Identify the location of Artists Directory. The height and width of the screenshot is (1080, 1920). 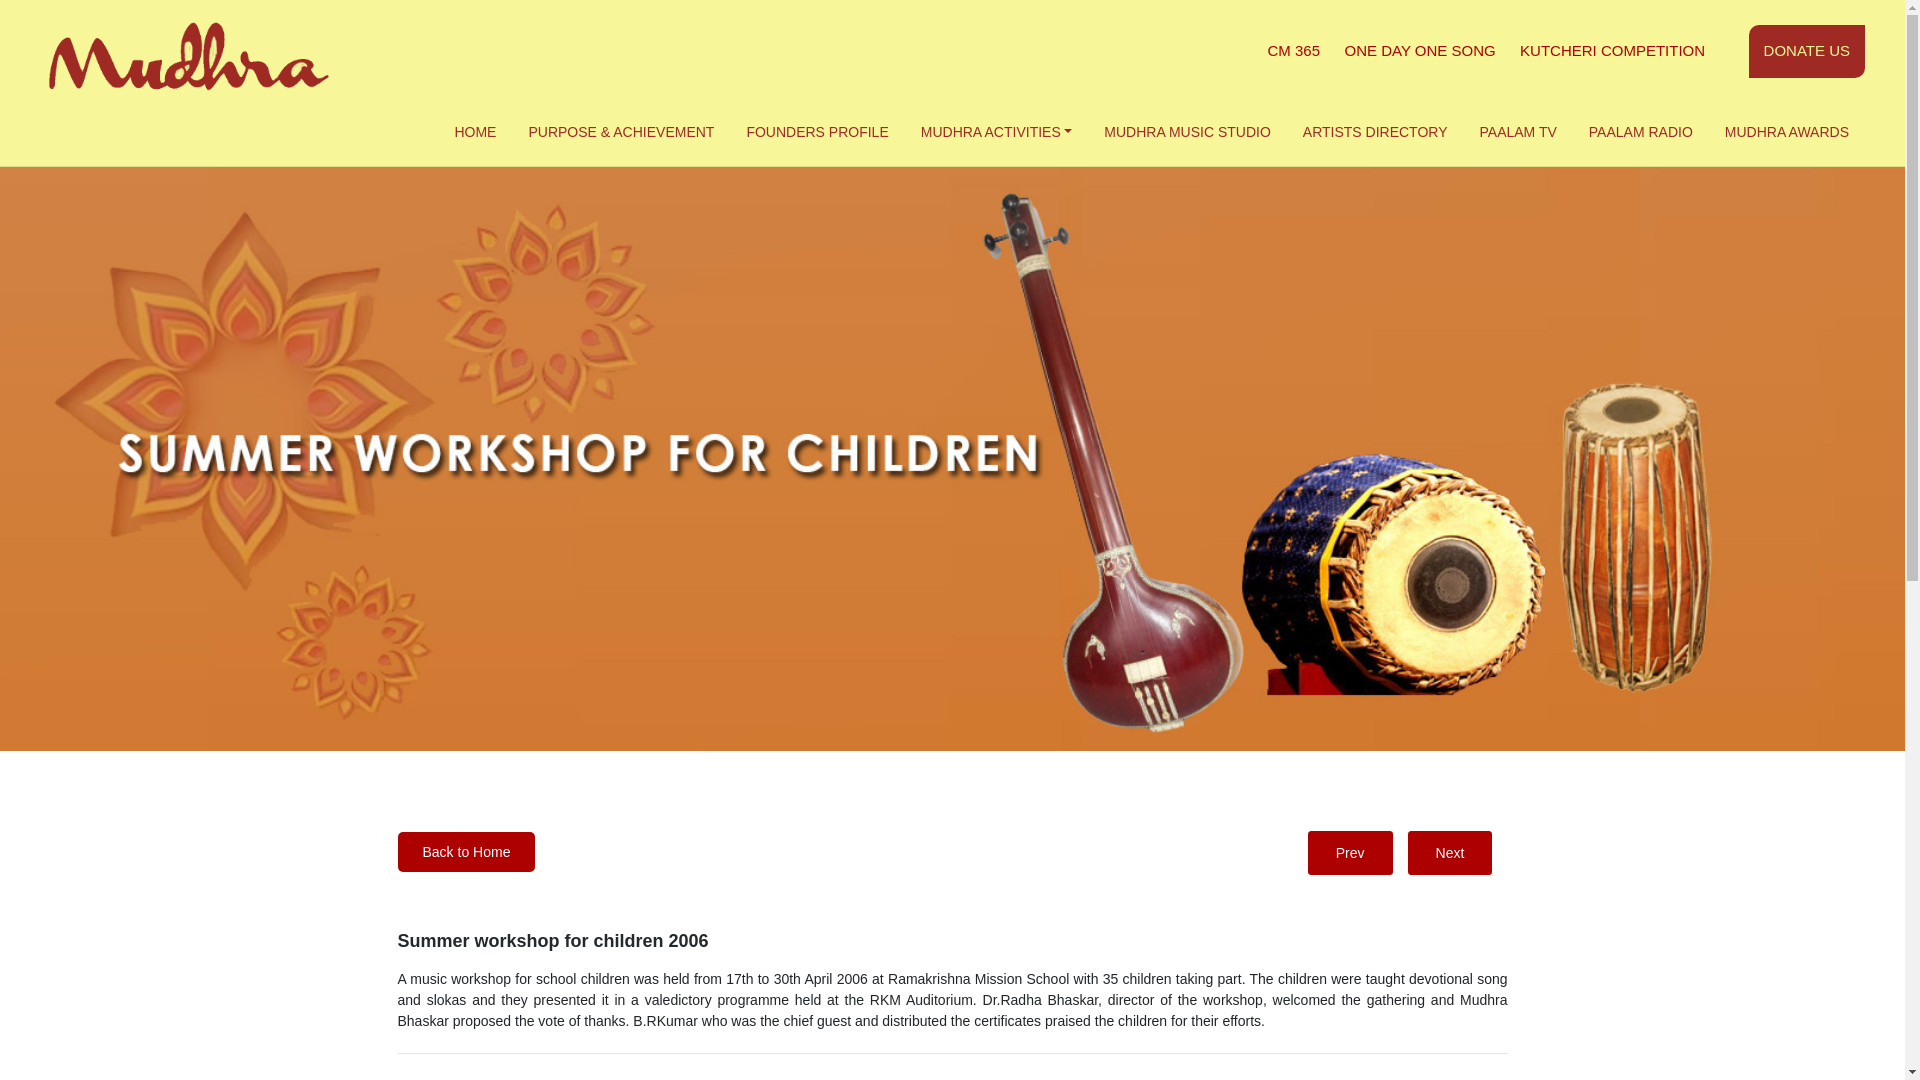
(1375, 132).